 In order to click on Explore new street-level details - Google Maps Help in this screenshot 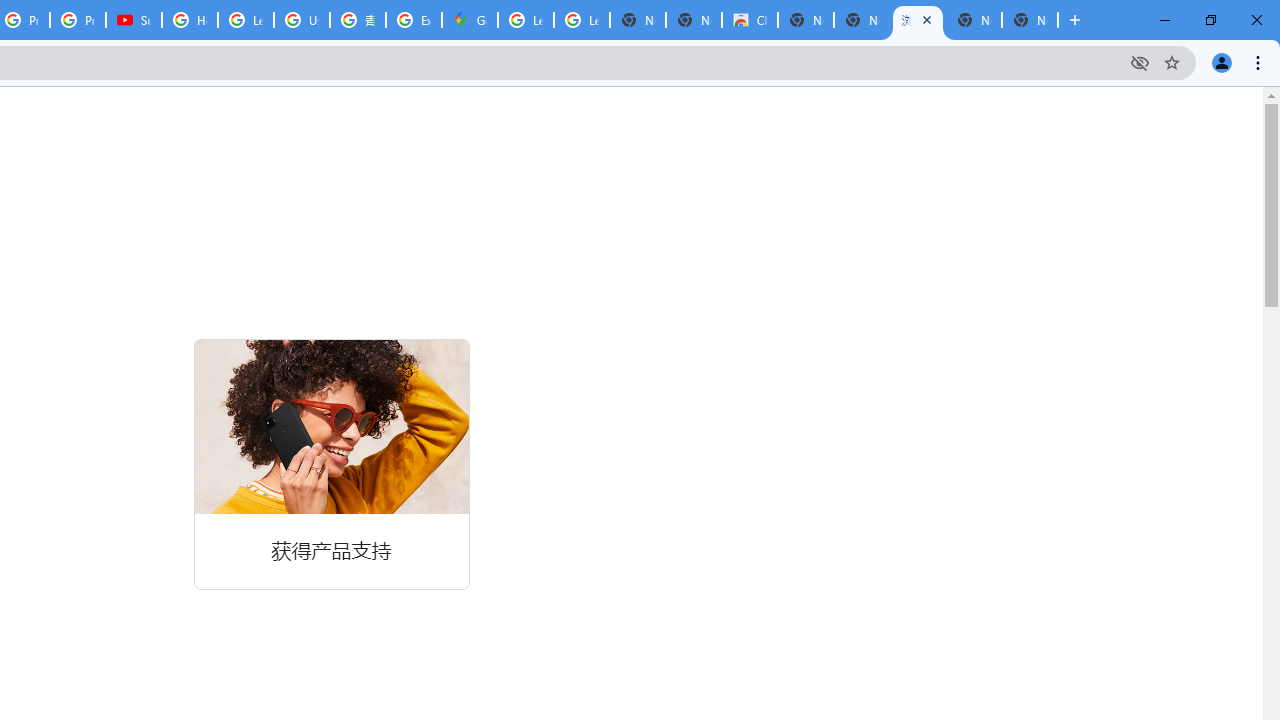, I will do `click(414, 20)`.